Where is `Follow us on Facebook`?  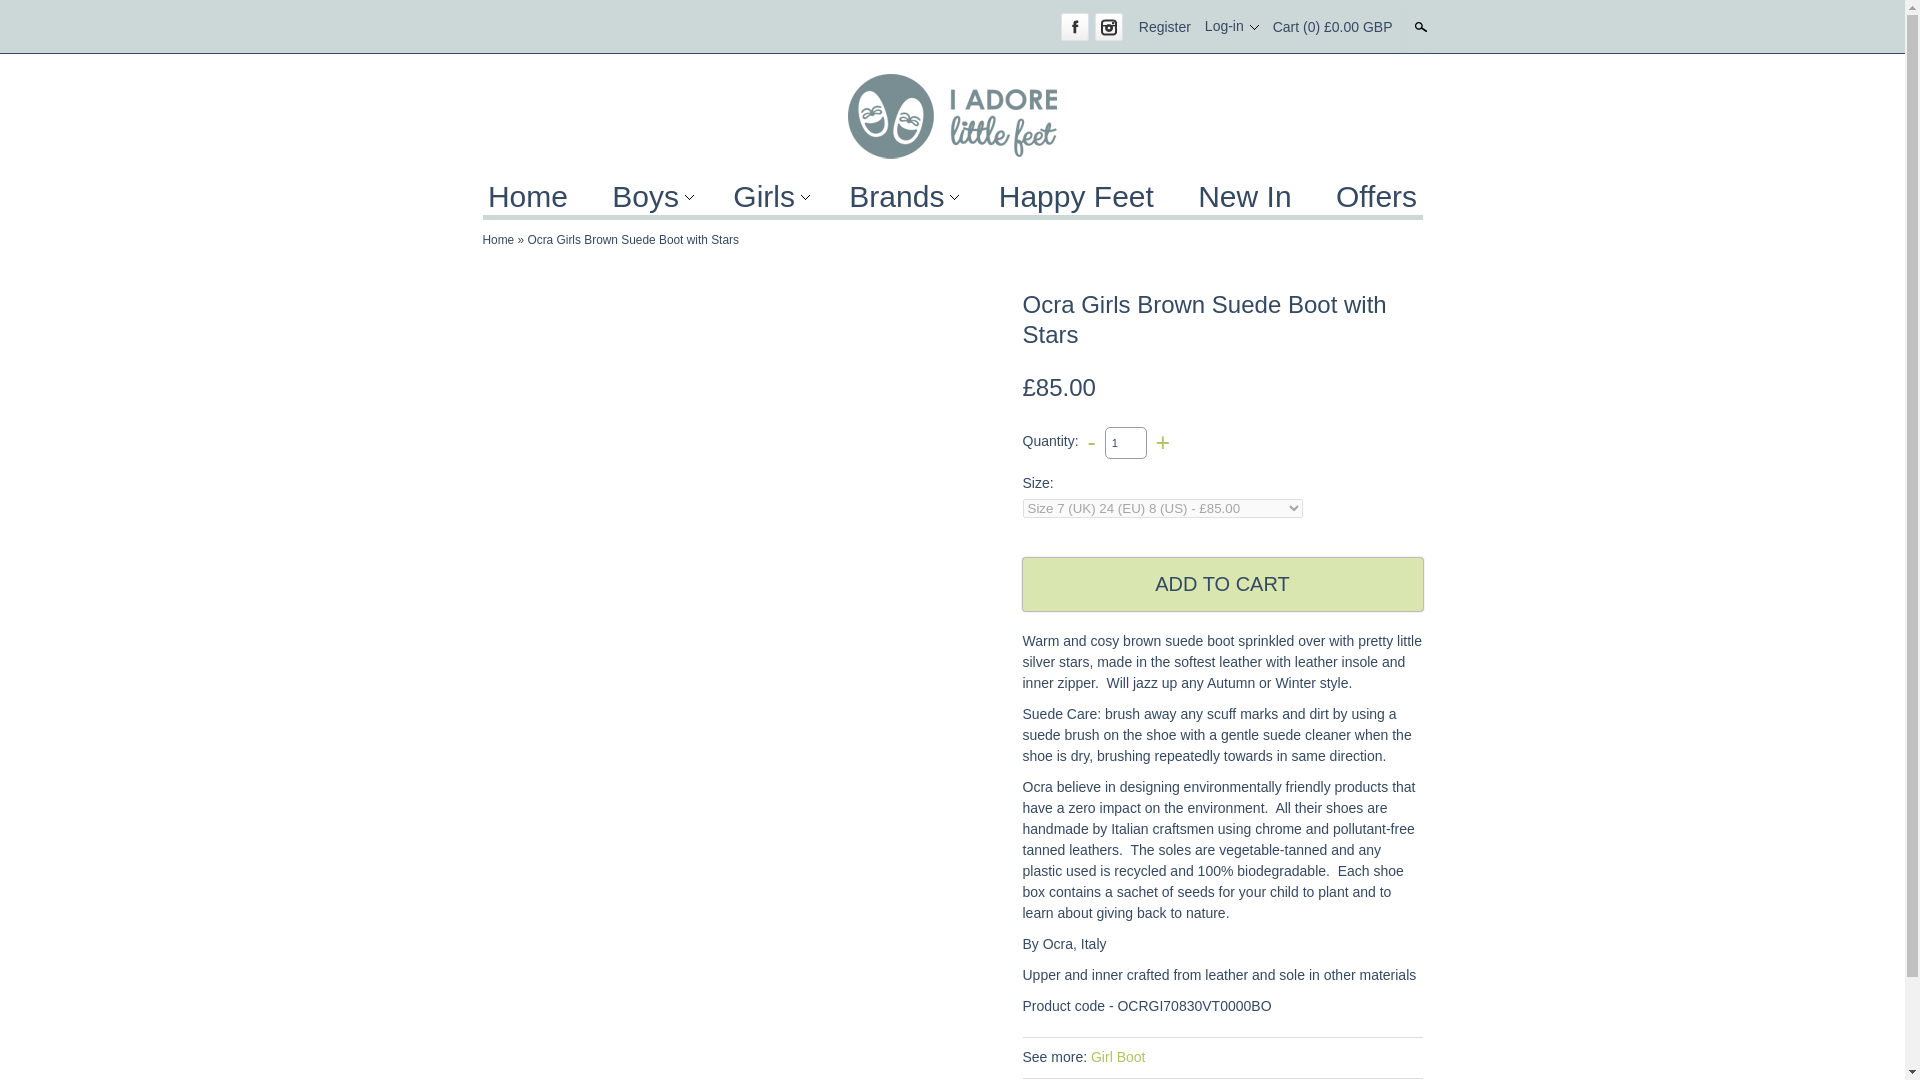
Follow us on Facebook is located at coordinates (1074, 26).